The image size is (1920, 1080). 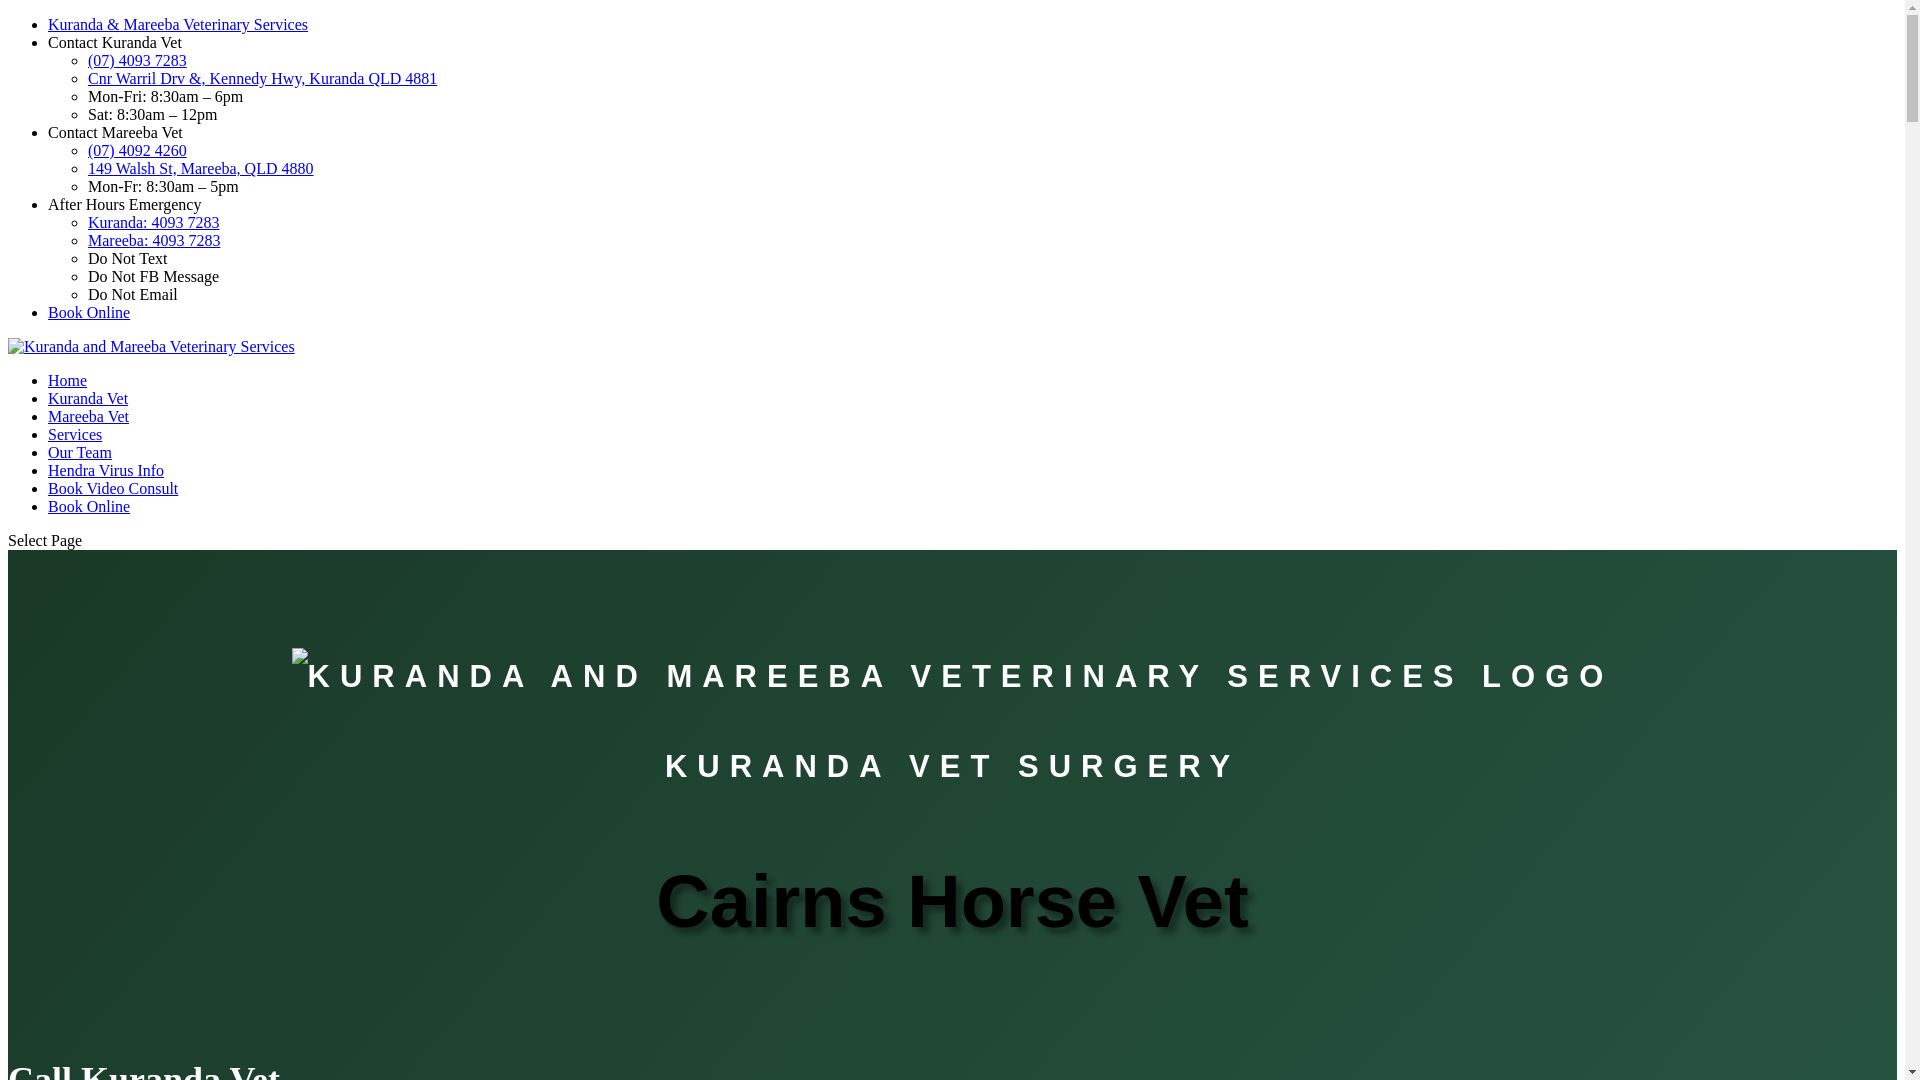 I want to click on Contact Kuranda Vet, so click(x=115, y=42).